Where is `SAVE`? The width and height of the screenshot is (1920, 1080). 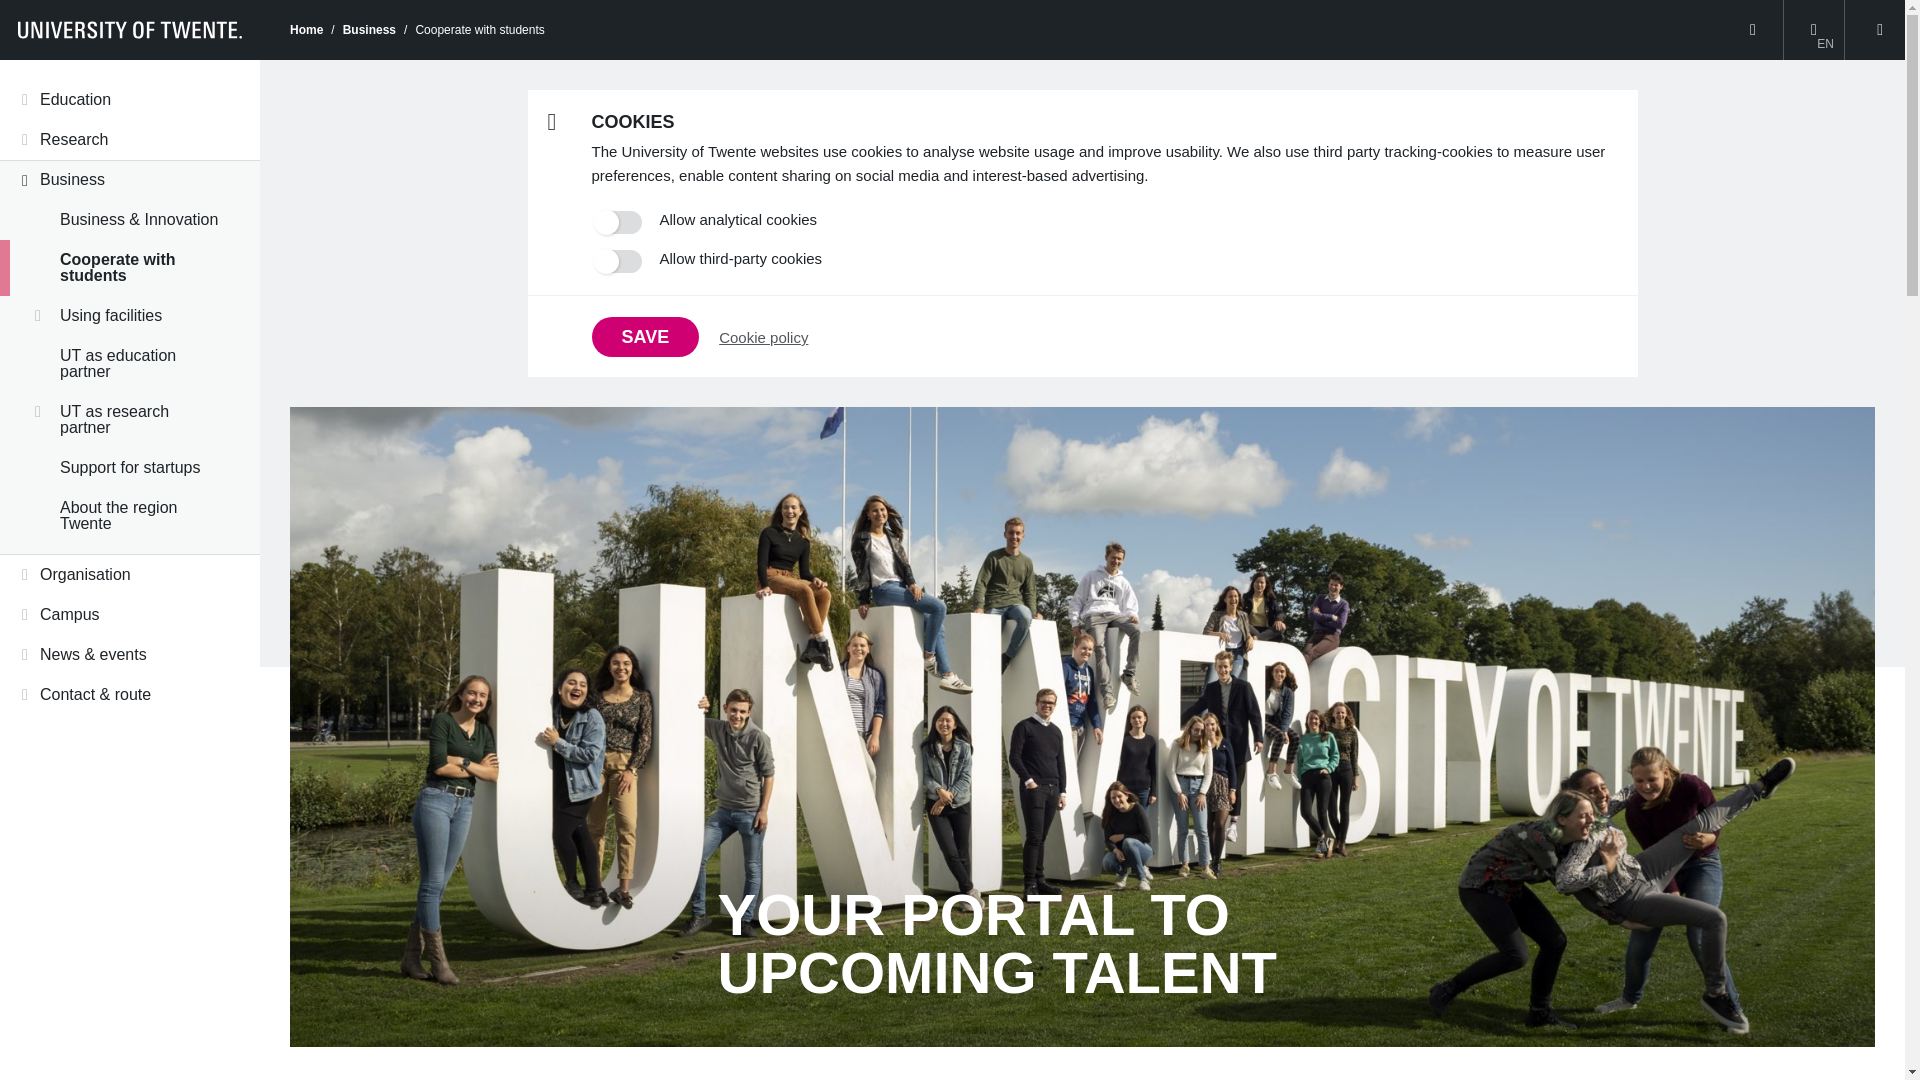 SAVE is located at coordinates (646, 337).